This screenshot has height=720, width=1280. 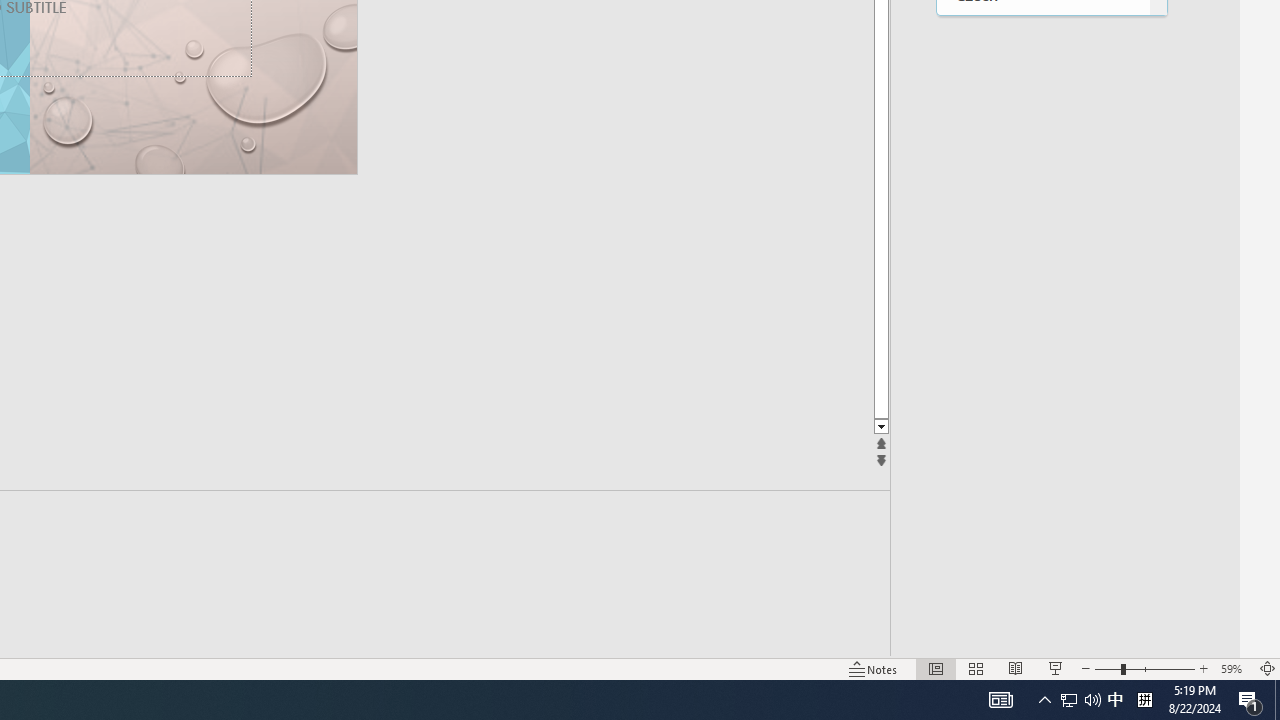 What do you see at coordinates (1042, 568) in the screenshot?
I see `Galician` at bounding box center [1042, 568].